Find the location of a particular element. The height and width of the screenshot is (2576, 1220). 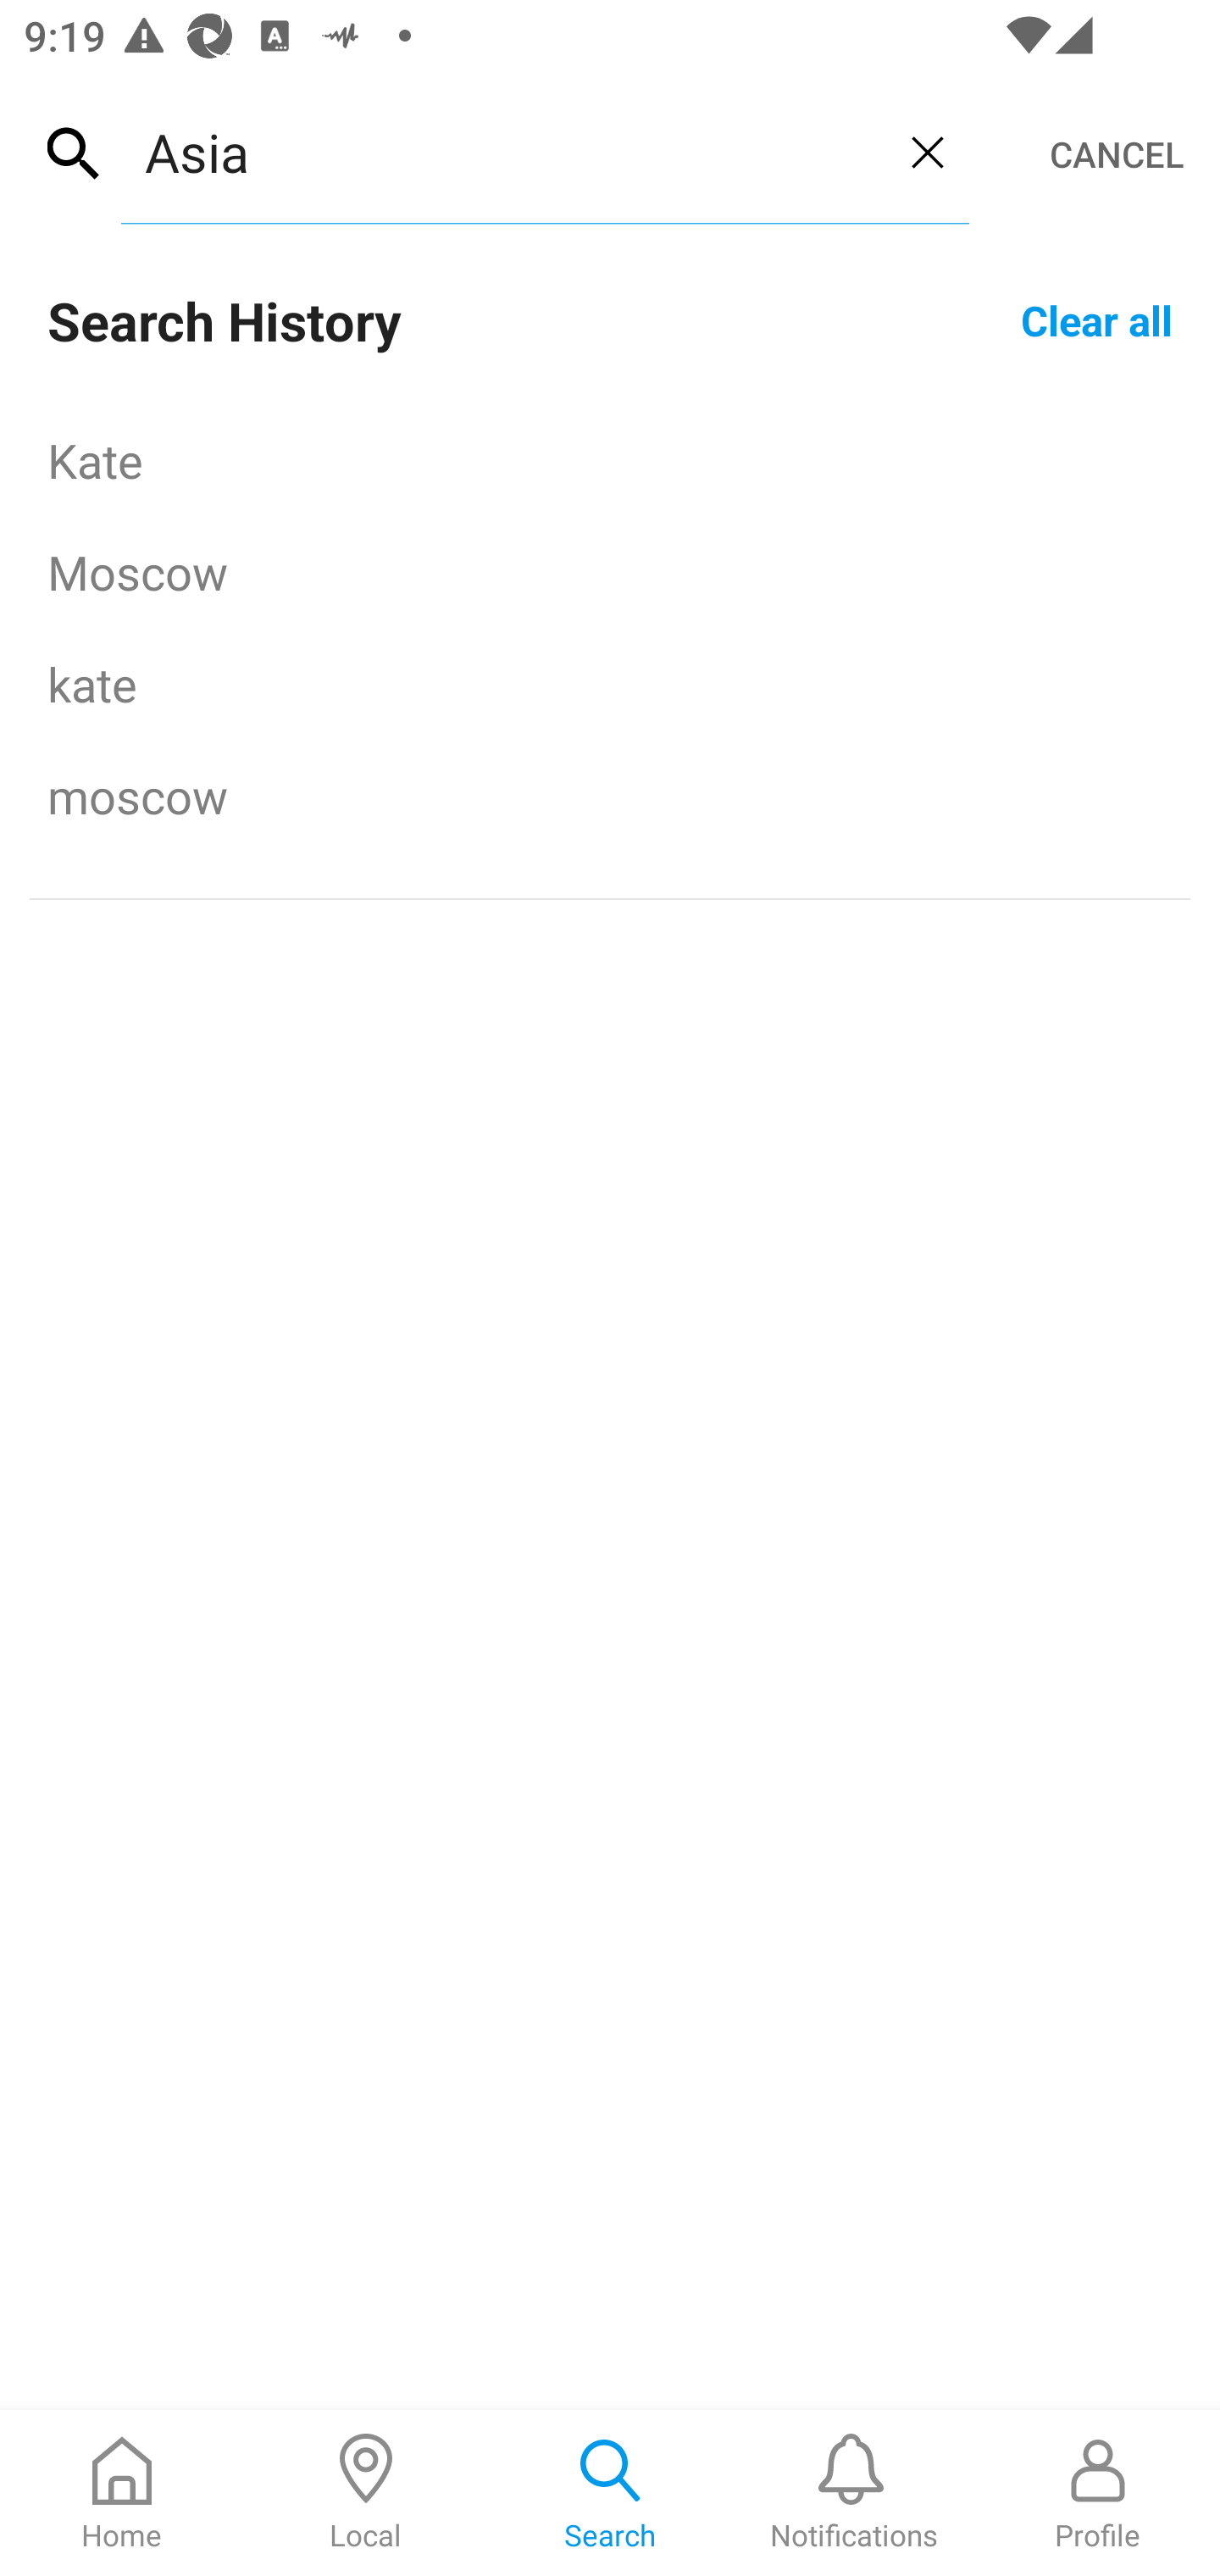

Kate is located at coordinates (610, 459).